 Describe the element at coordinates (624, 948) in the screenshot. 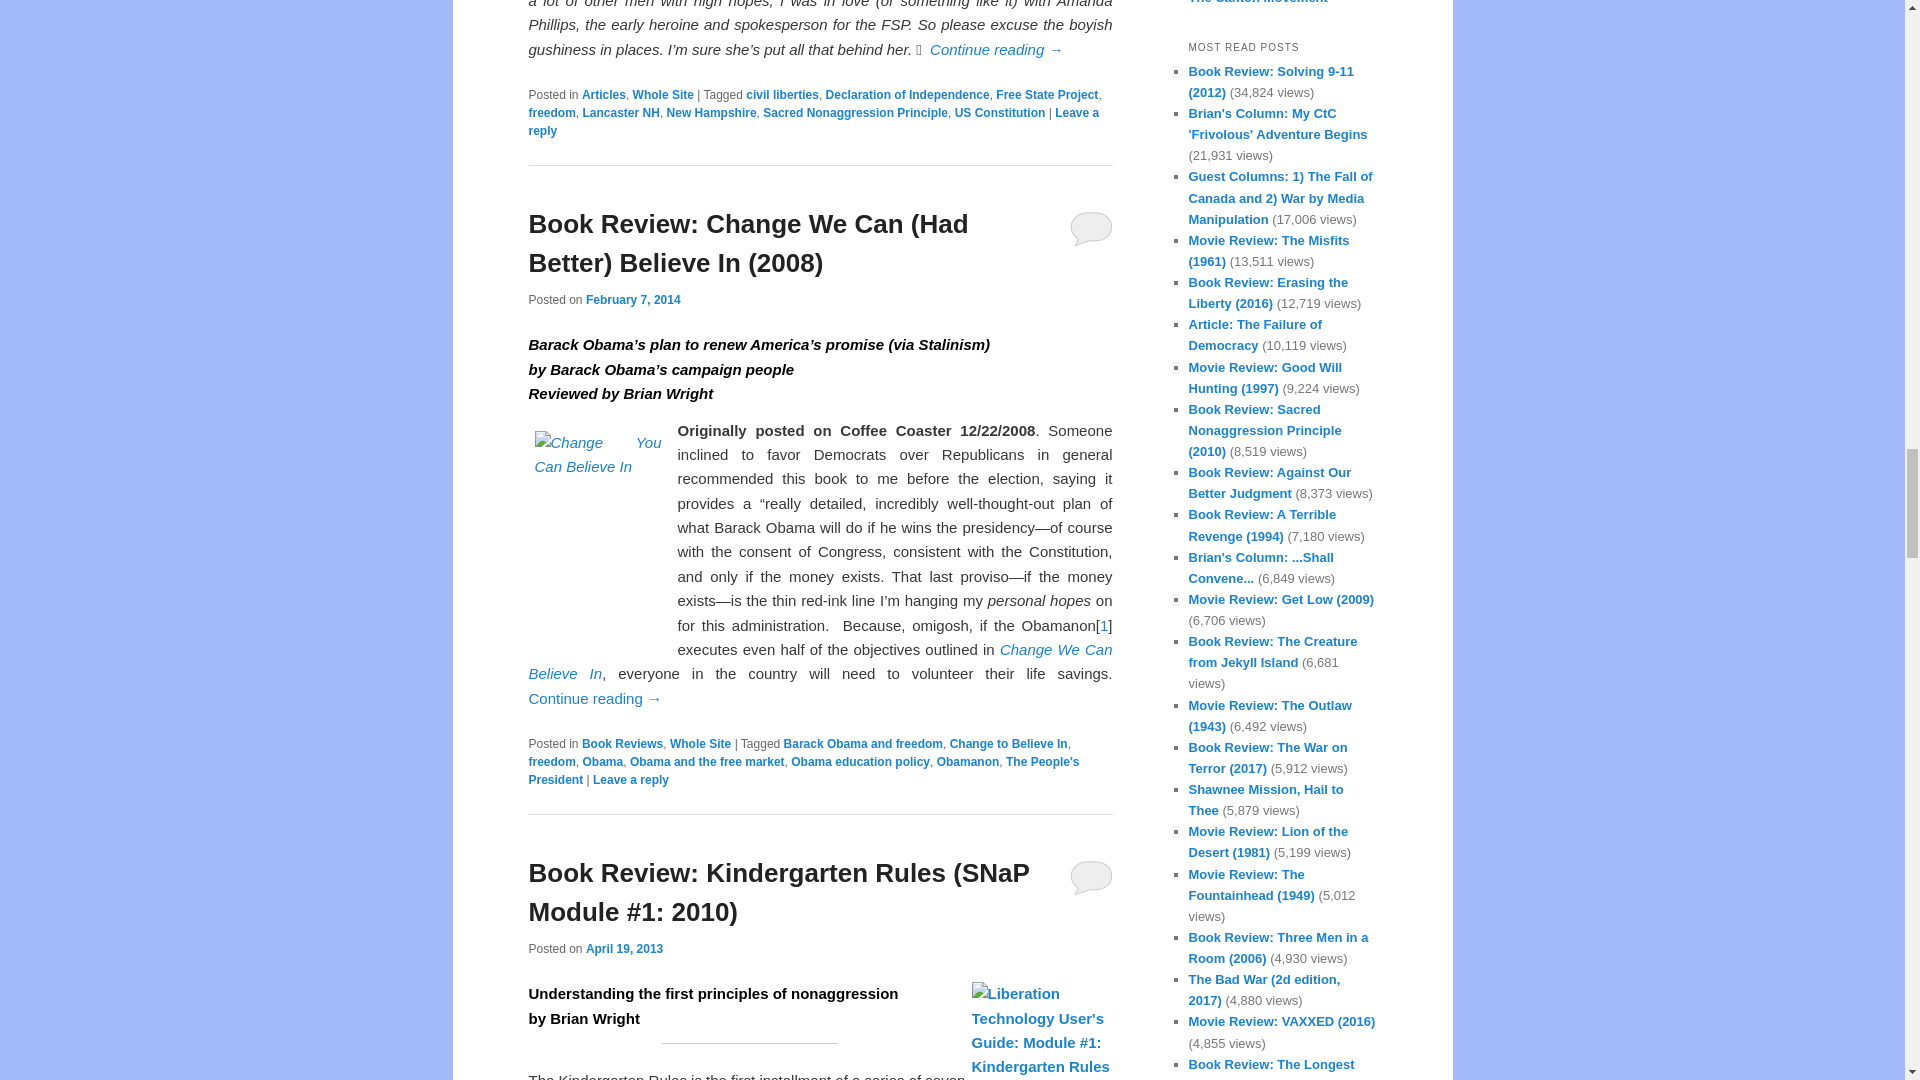

I see `22:37` at that location.